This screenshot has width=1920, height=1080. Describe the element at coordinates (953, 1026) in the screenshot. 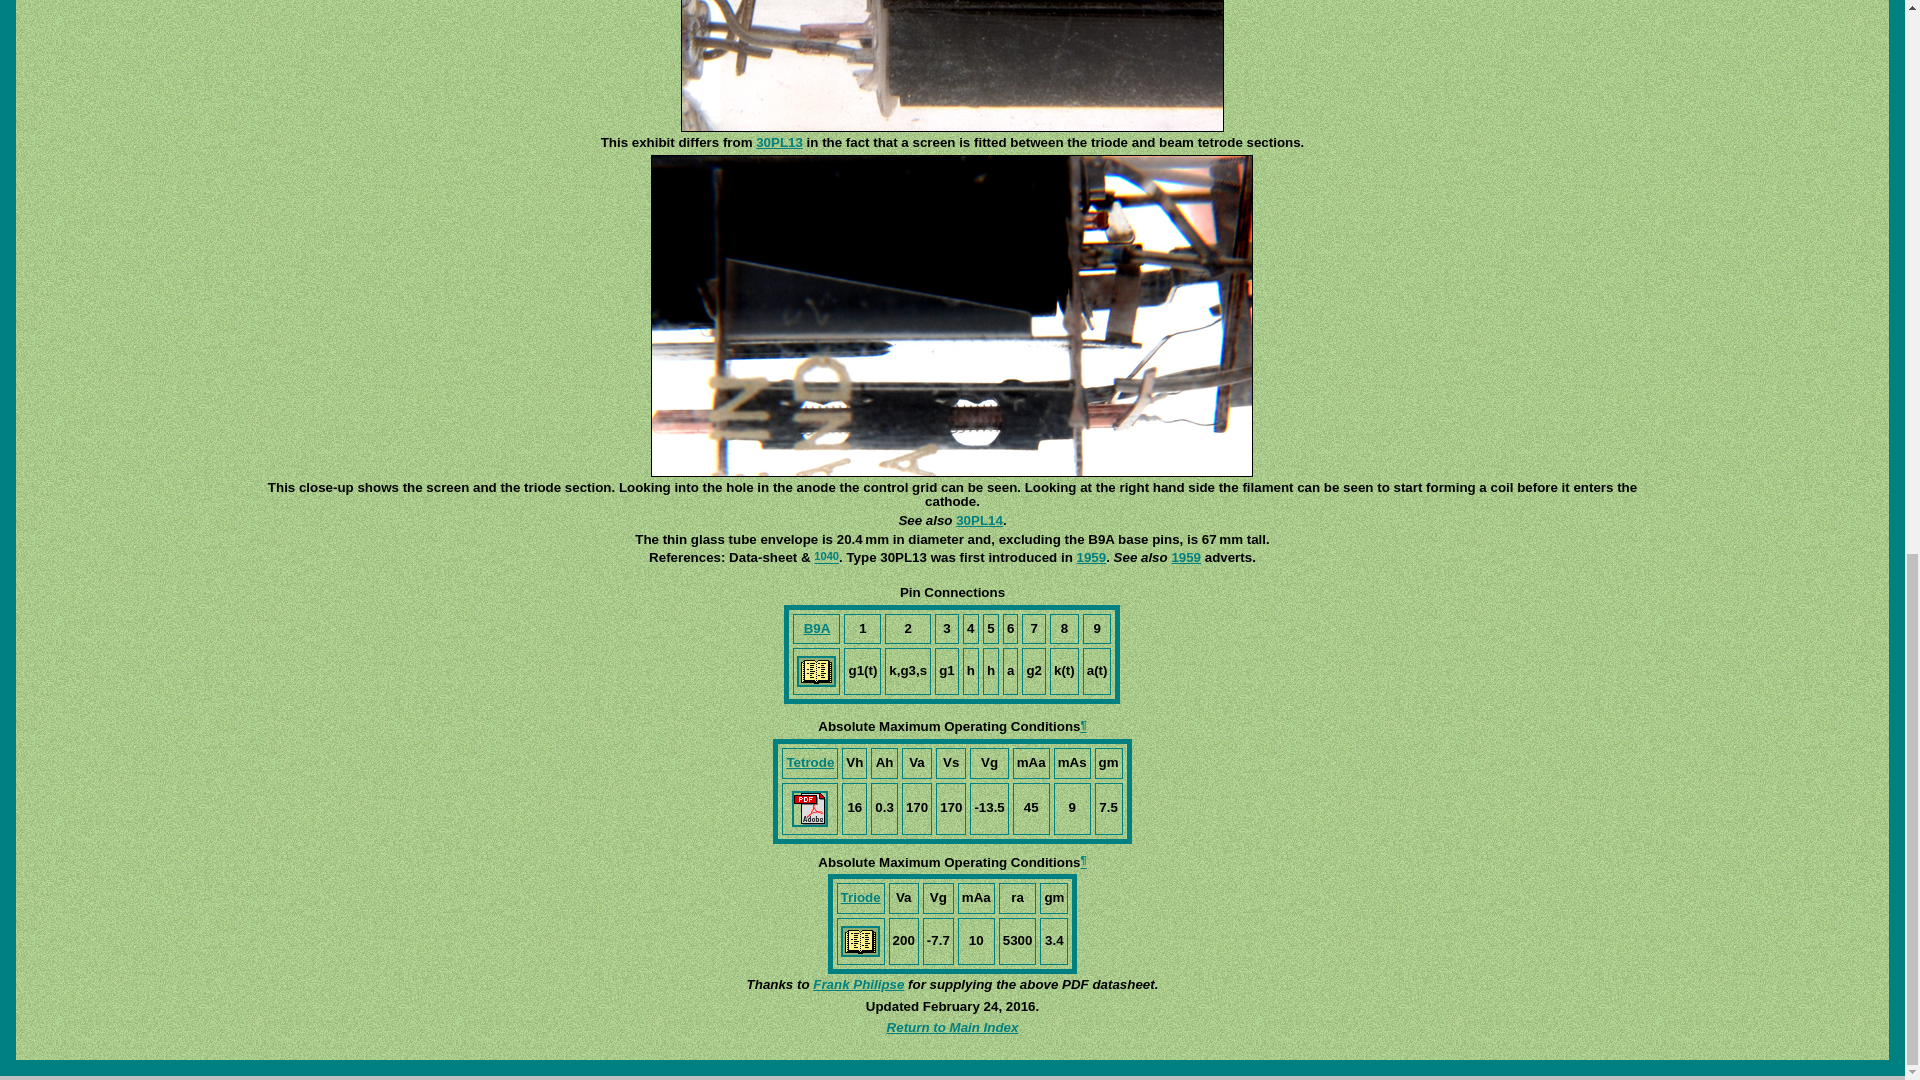

I see `Return to Main Index` at that location.